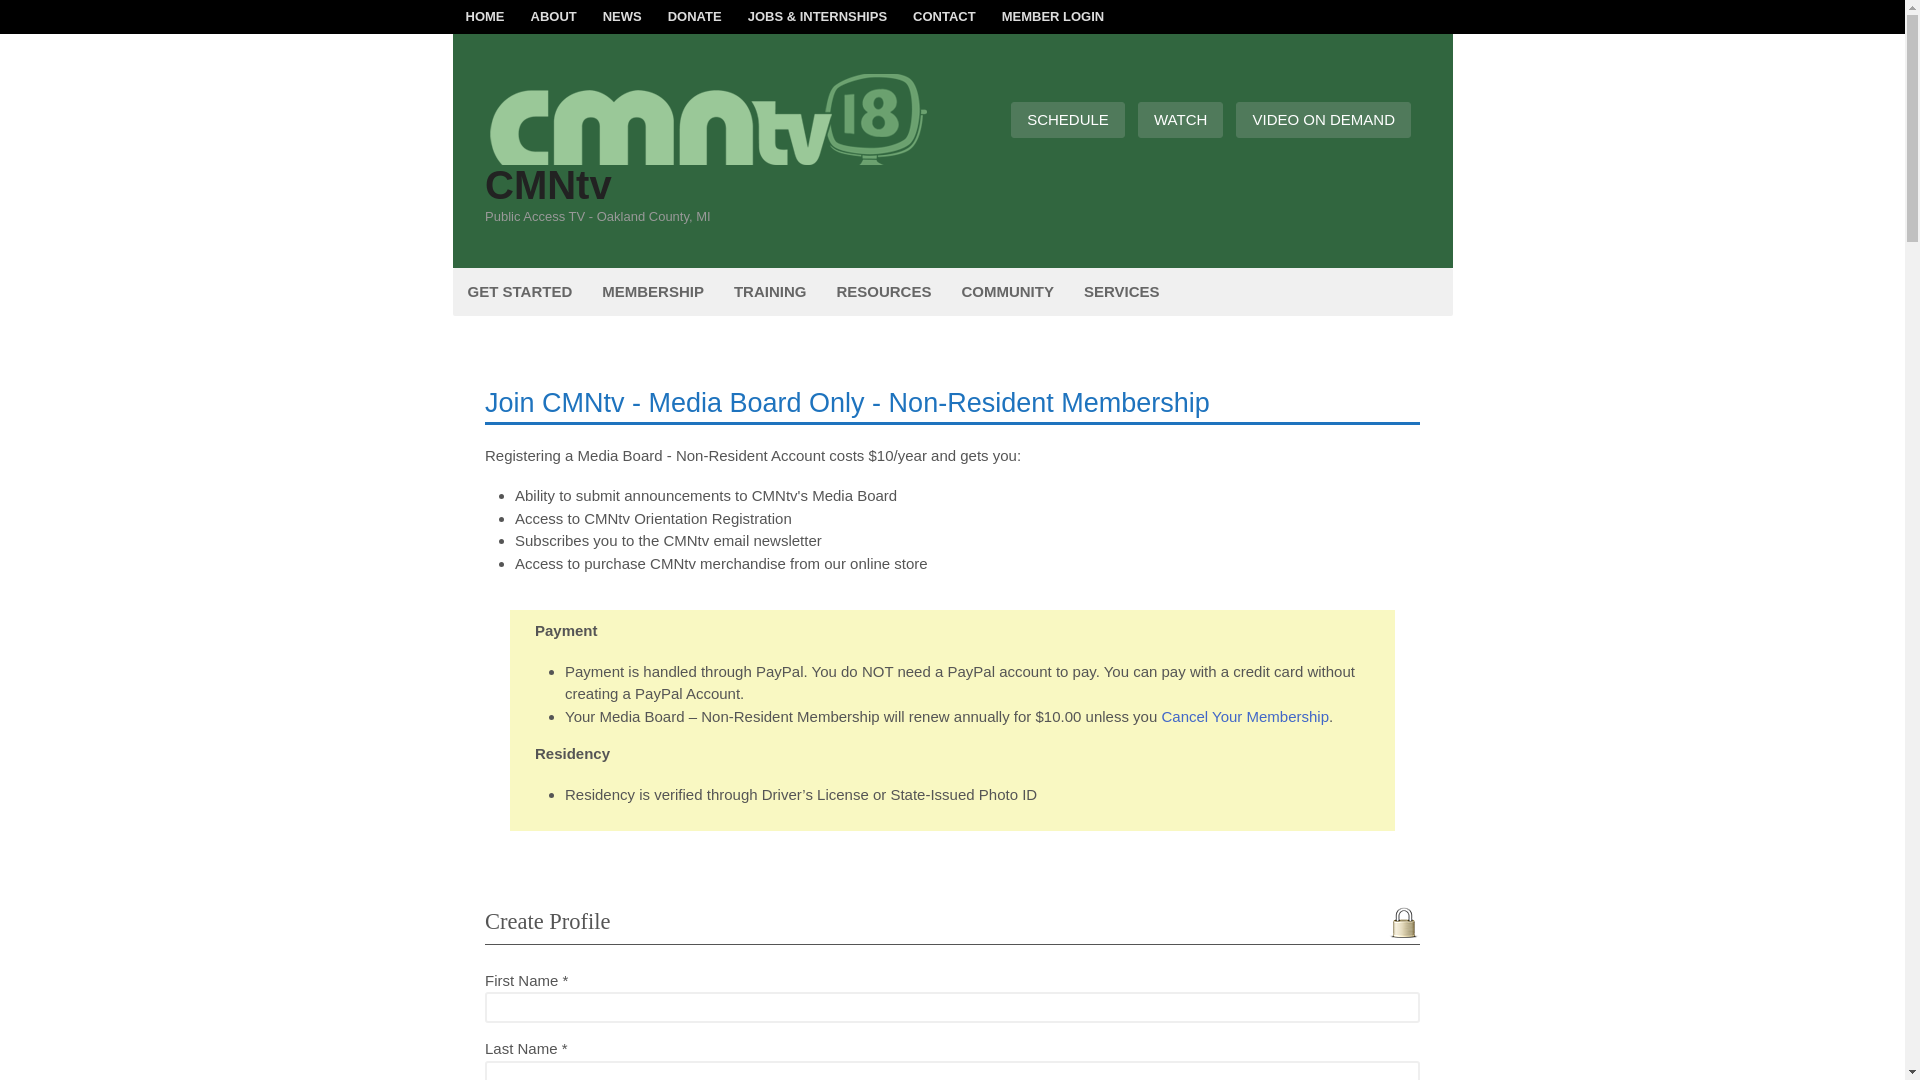  I want to click on COMMUNITY, so click(1008, 292).